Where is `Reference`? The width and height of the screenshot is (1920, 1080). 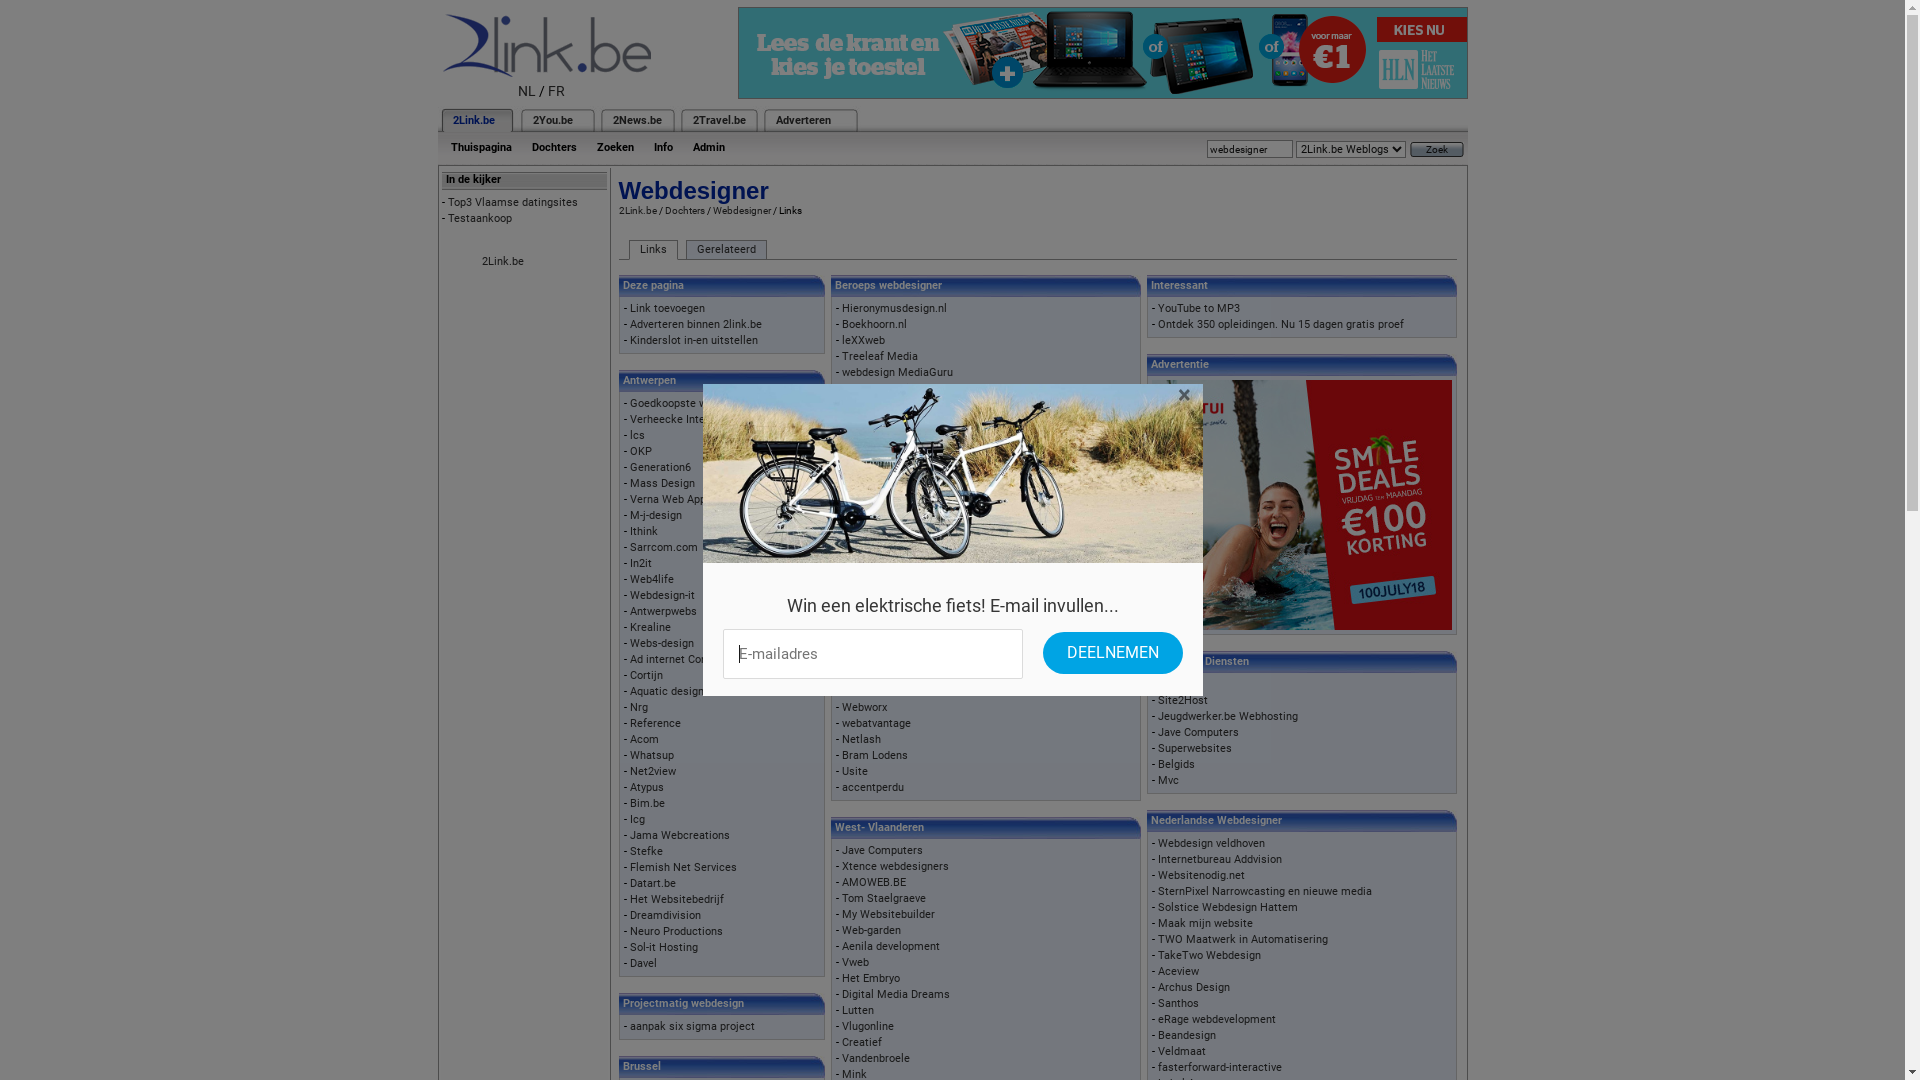
Reference is located at coordinates (656, 724).